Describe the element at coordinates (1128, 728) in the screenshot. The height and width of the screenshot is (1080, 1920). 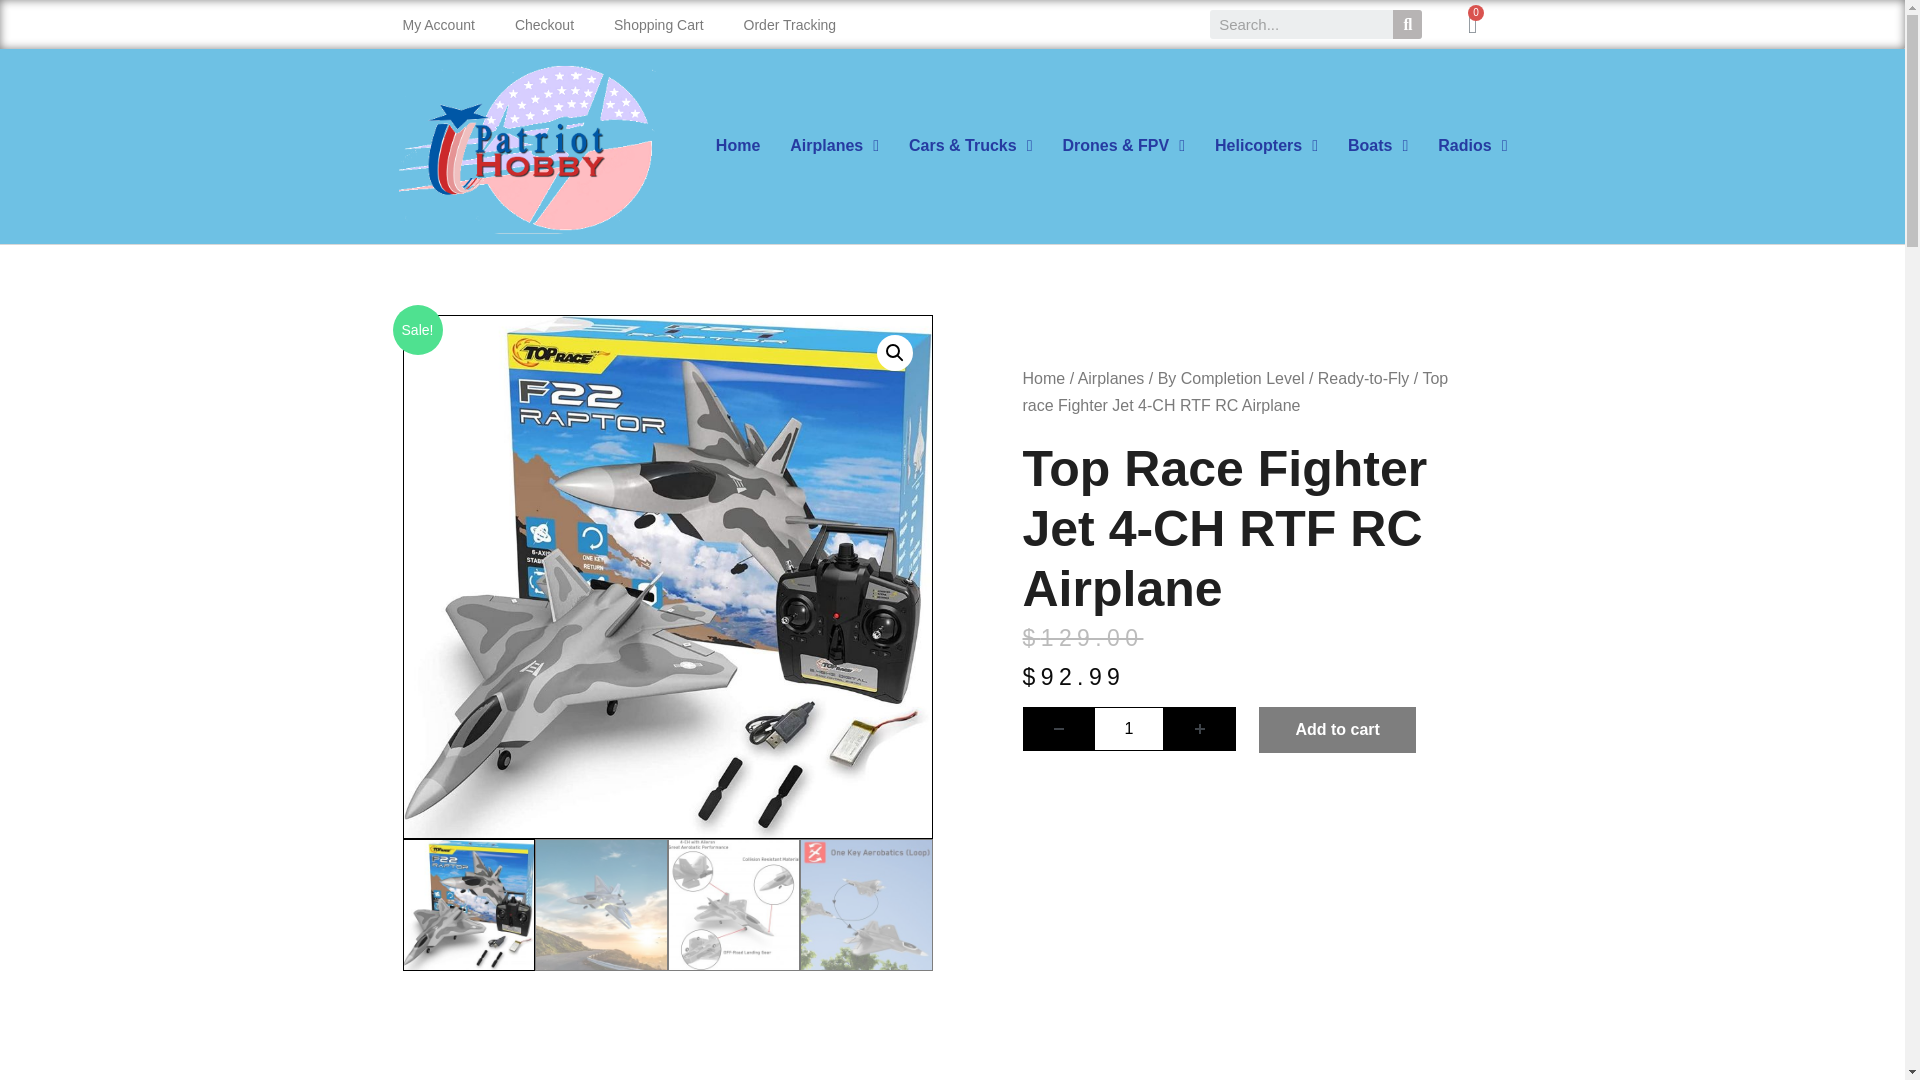
I see `1` at that location.